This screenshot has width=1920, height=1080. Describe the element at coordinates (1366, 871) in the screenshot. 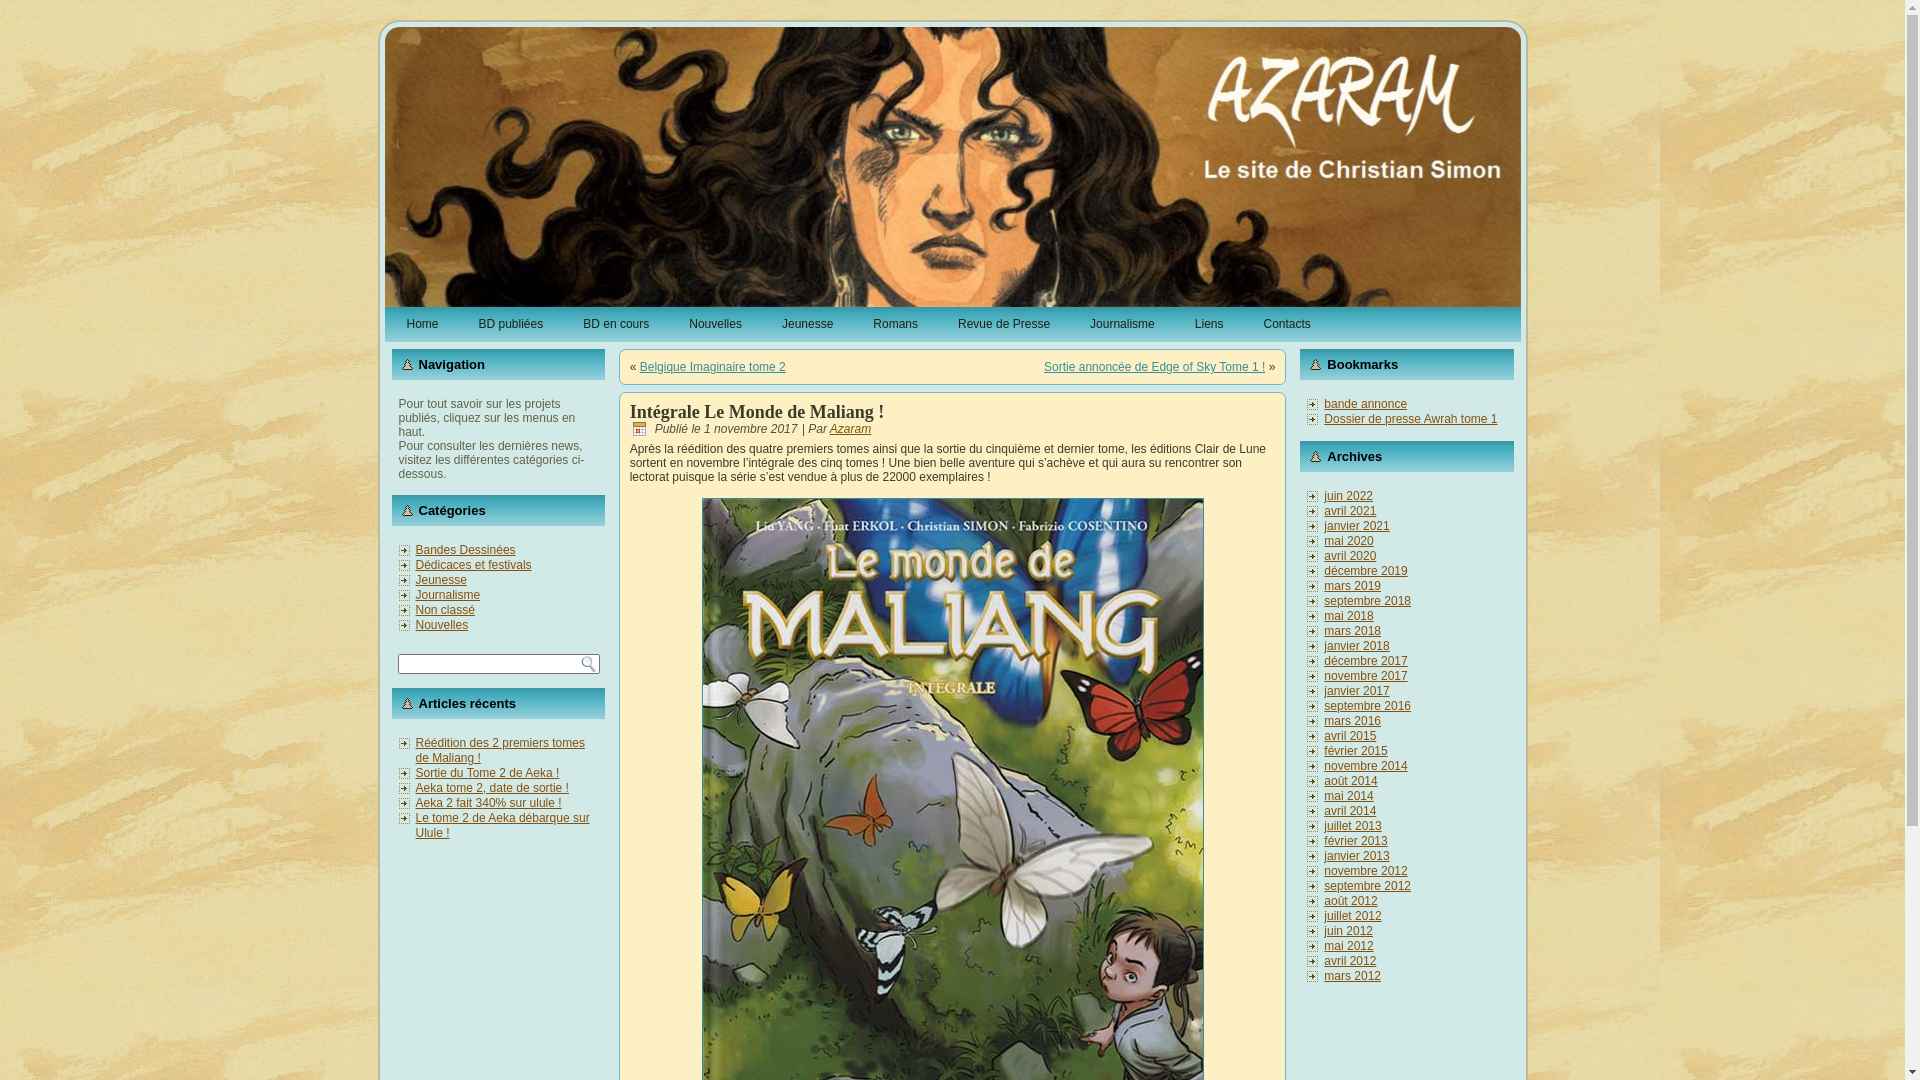

I see `novembre 2012` at that location.